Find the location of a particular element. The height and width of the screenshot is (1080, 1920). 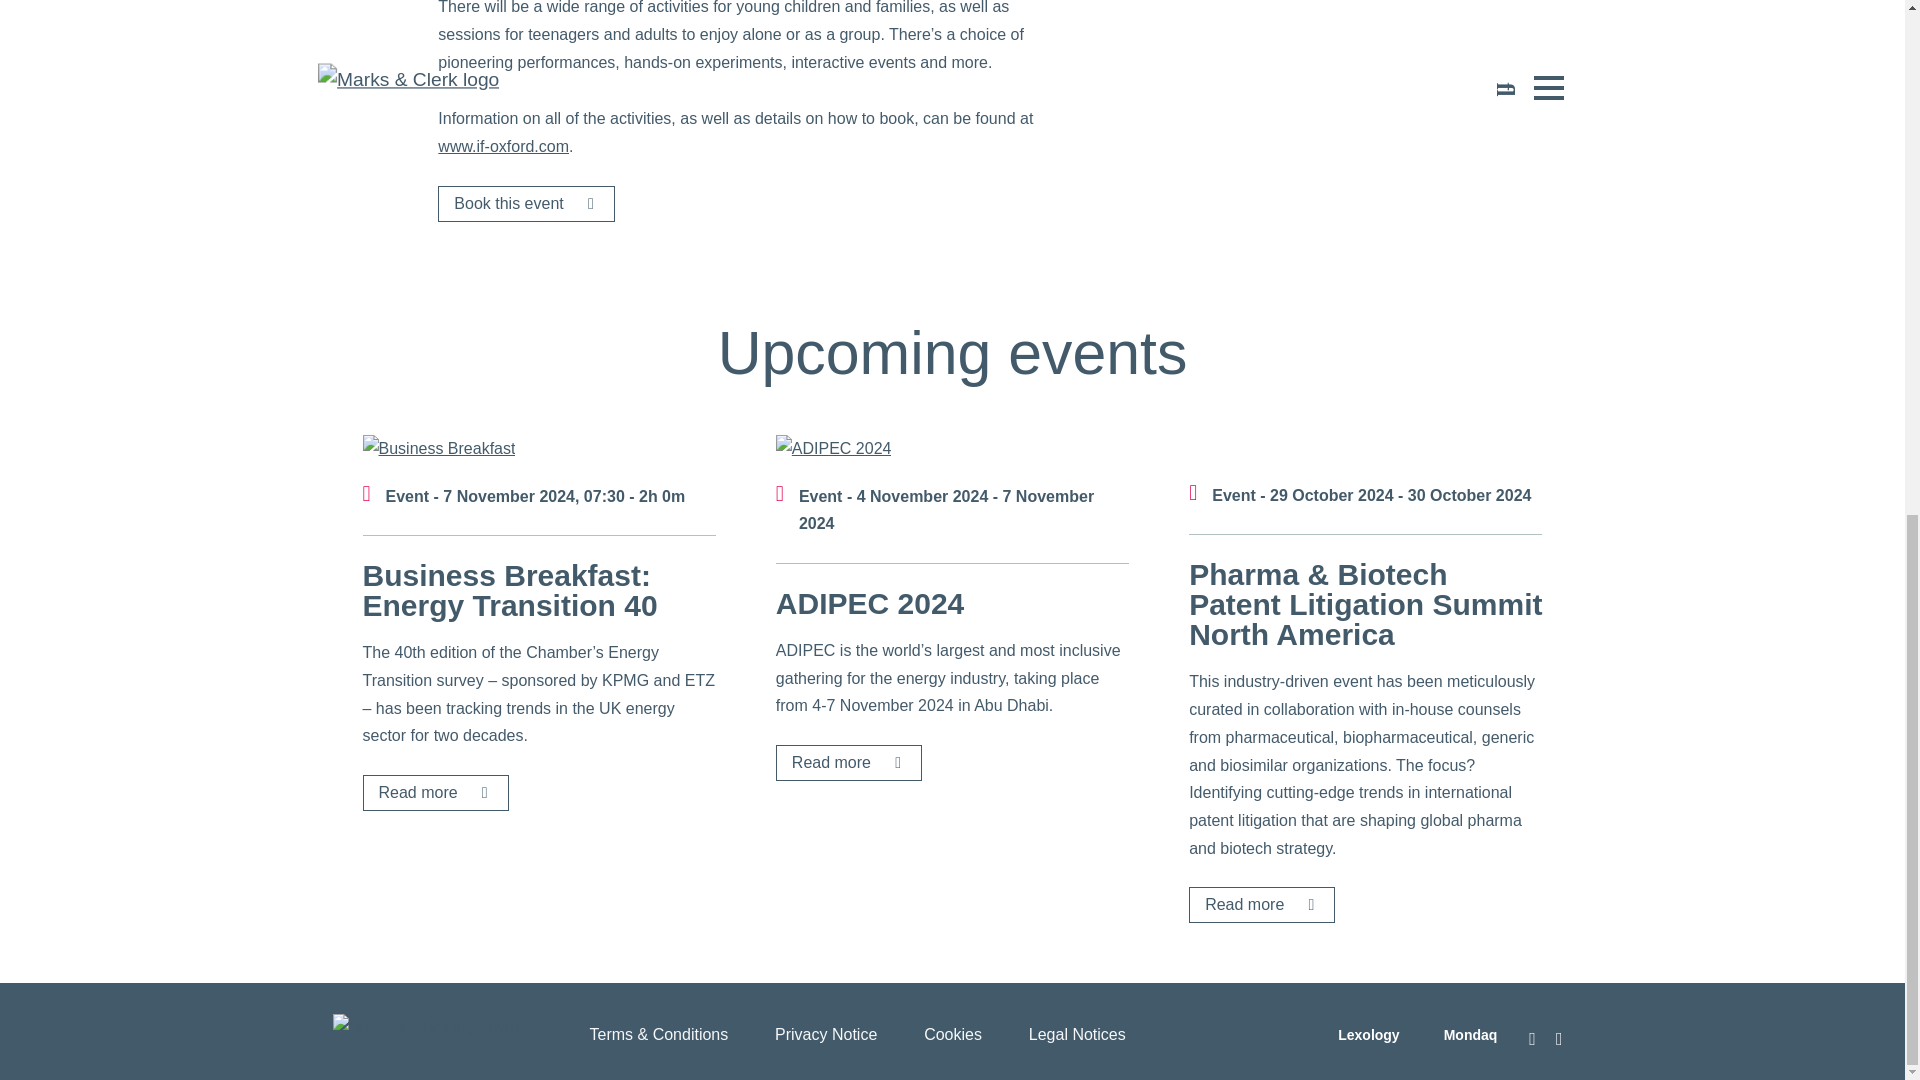

undefined is located at coordinates (438, 449).